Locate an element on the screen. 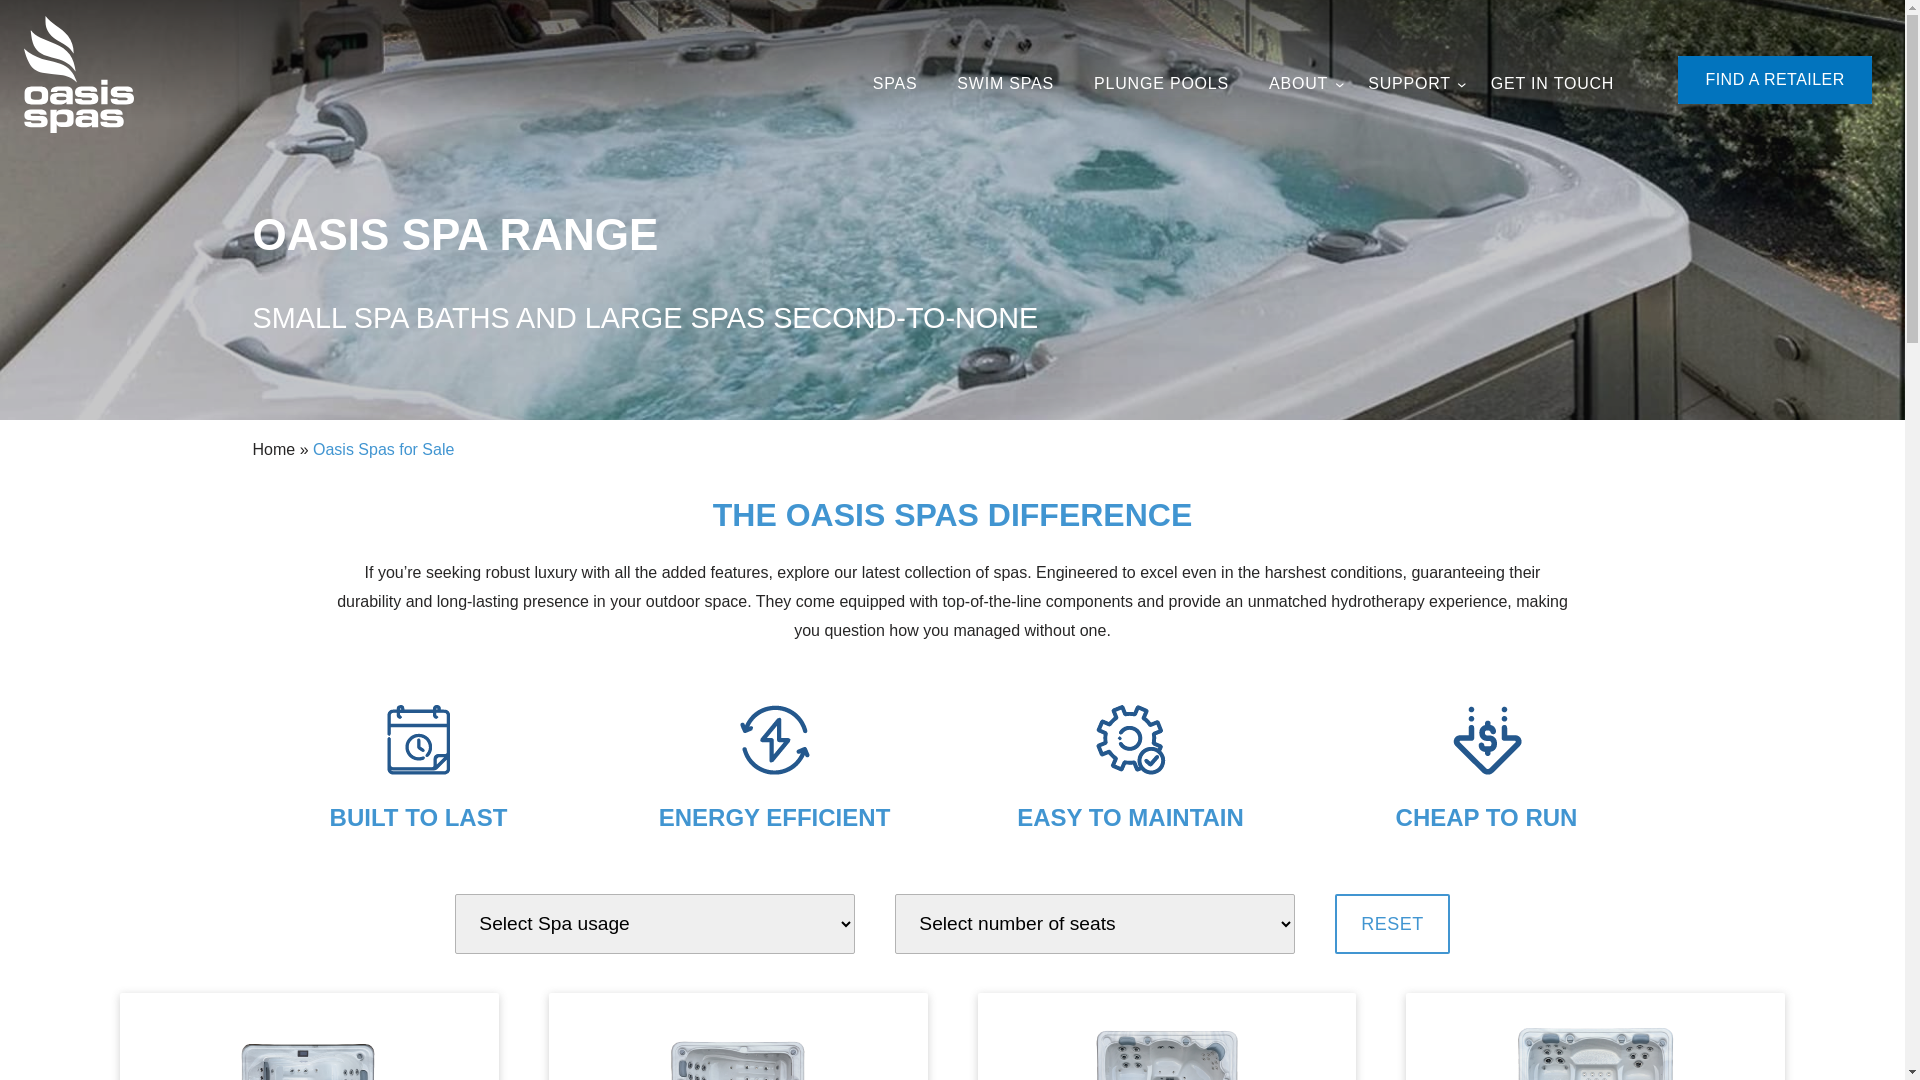  SUPPORT is located at coordinates (1410, 84).